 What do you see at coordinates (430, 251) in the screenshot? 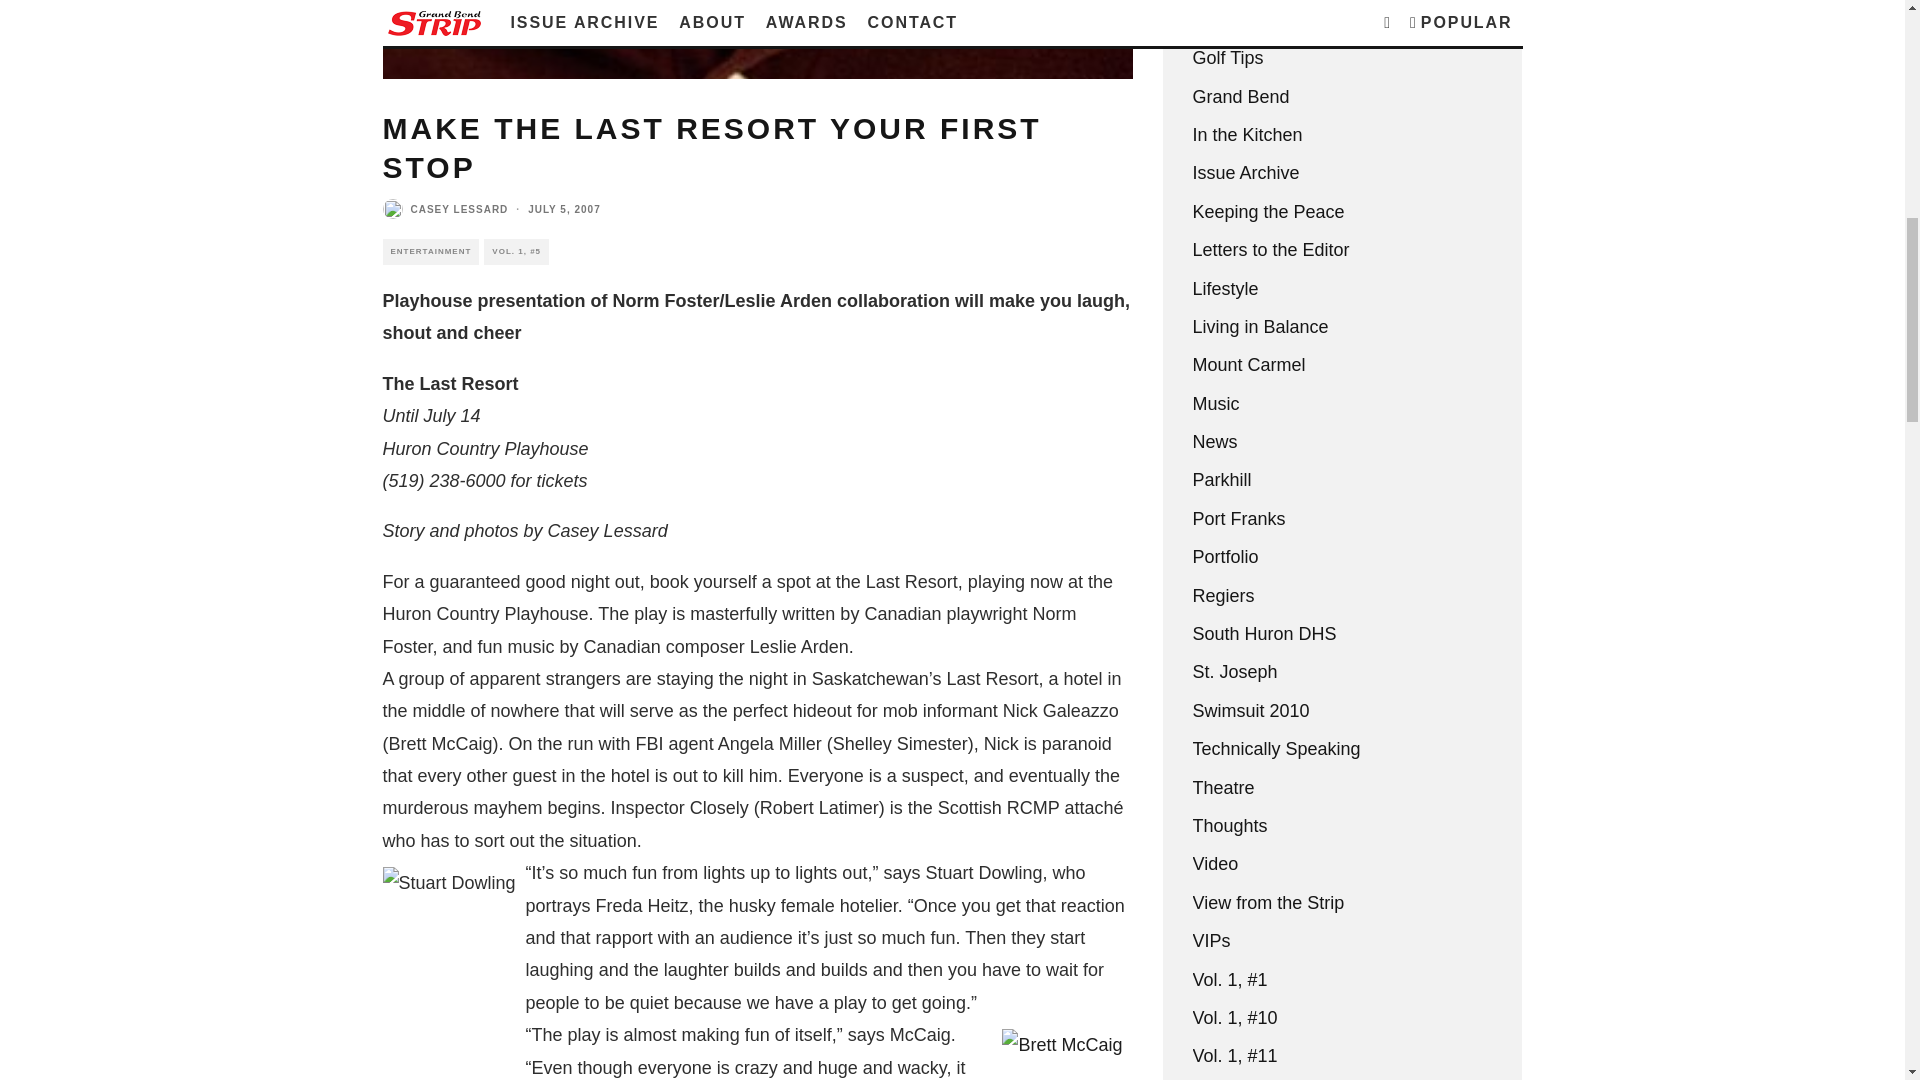
I see `ENTERTAINMENT` at bounding box center [430, 251].